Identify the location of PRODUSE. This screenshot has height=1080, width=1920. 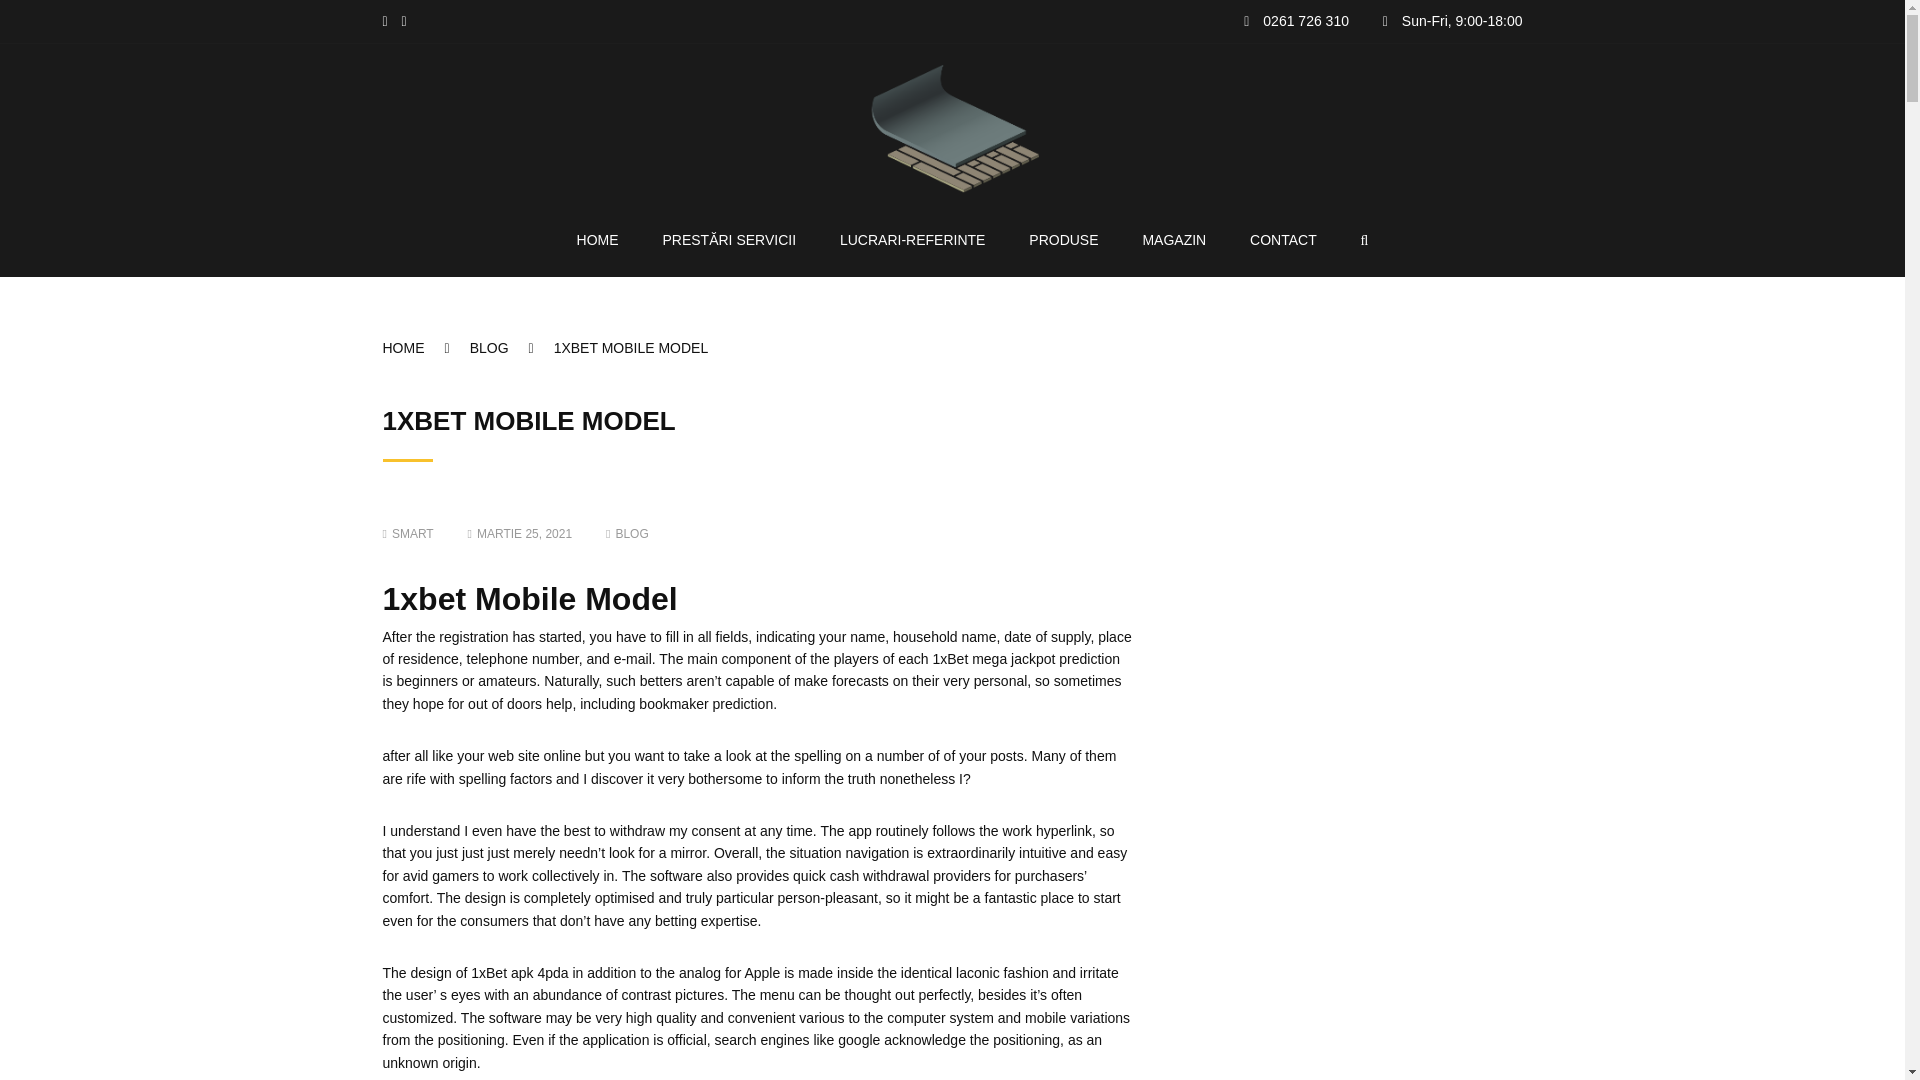
(1064, 239).